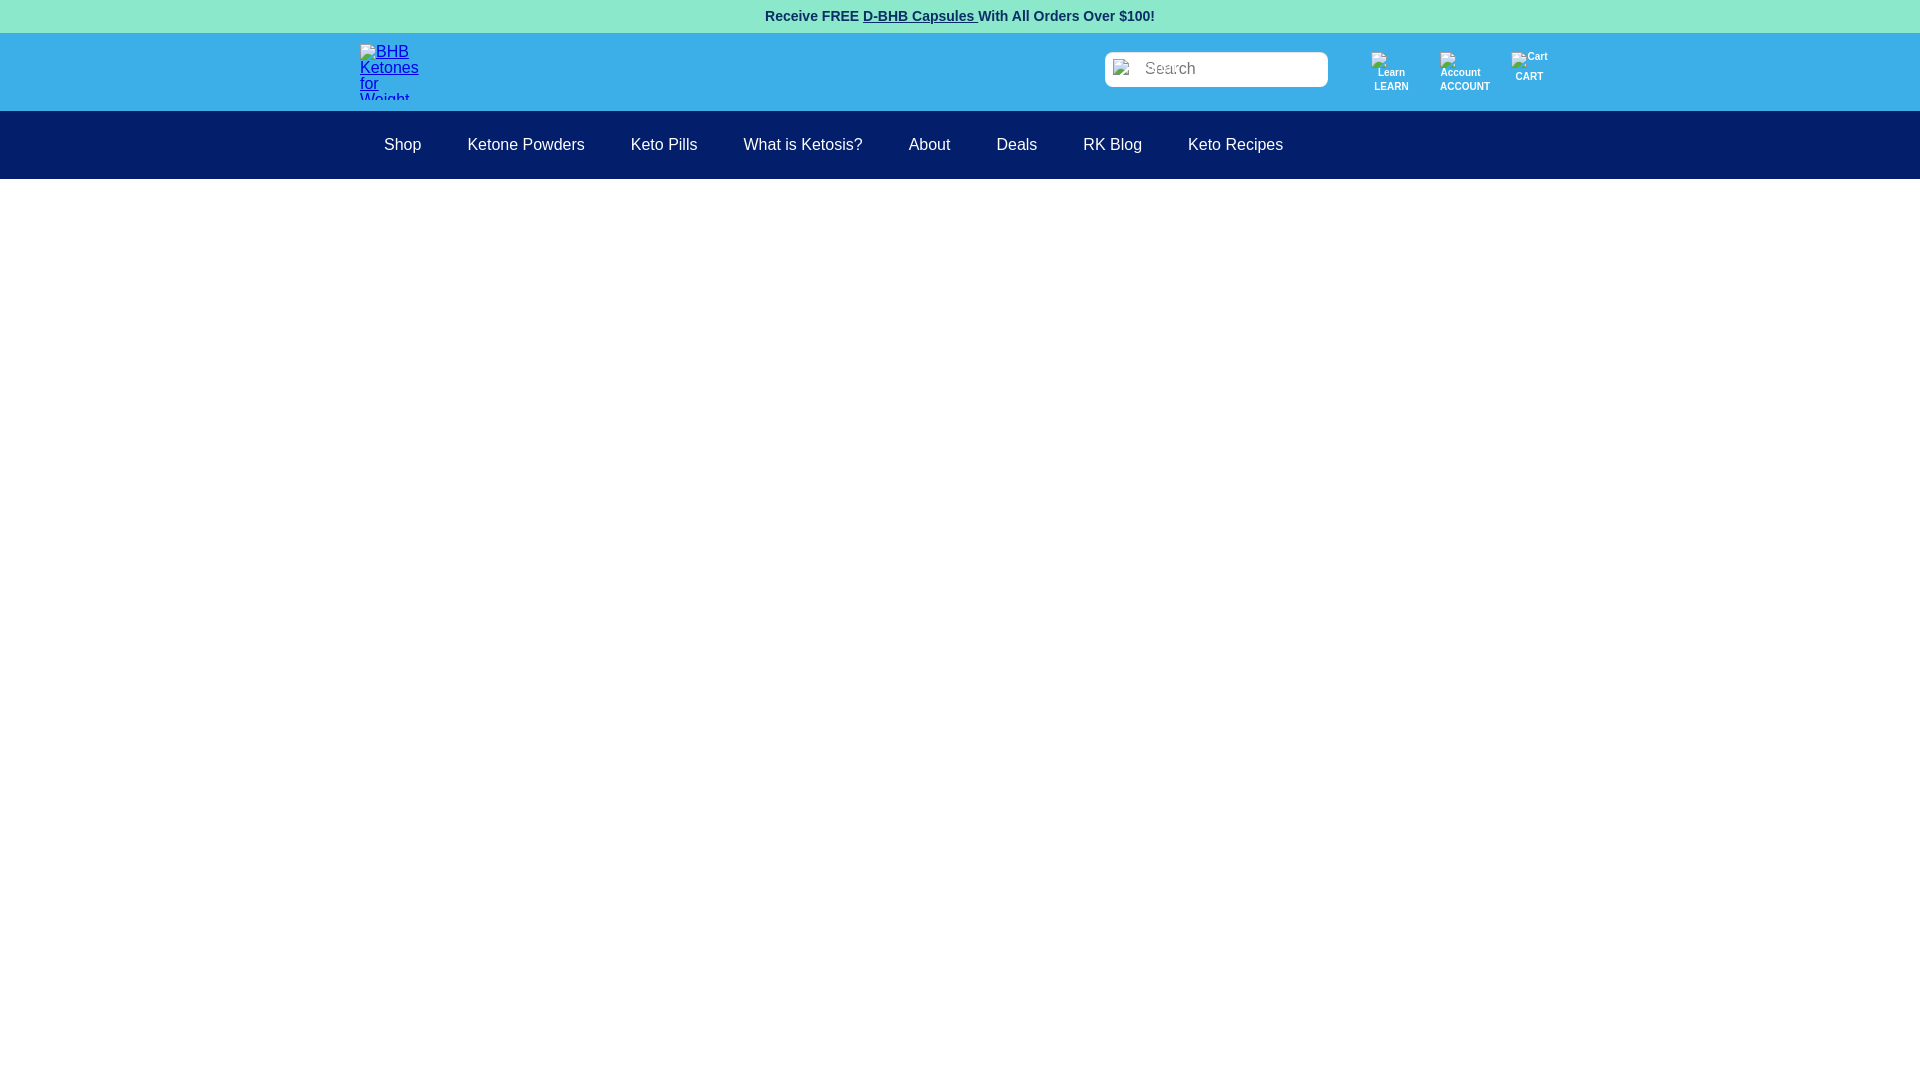 The height and width of the screenshot is (1080, 1920). What do you see at coordinates (920, 15) in the screenshot?
I see `D-BHB Capsules` at bounding box center [920, 15].